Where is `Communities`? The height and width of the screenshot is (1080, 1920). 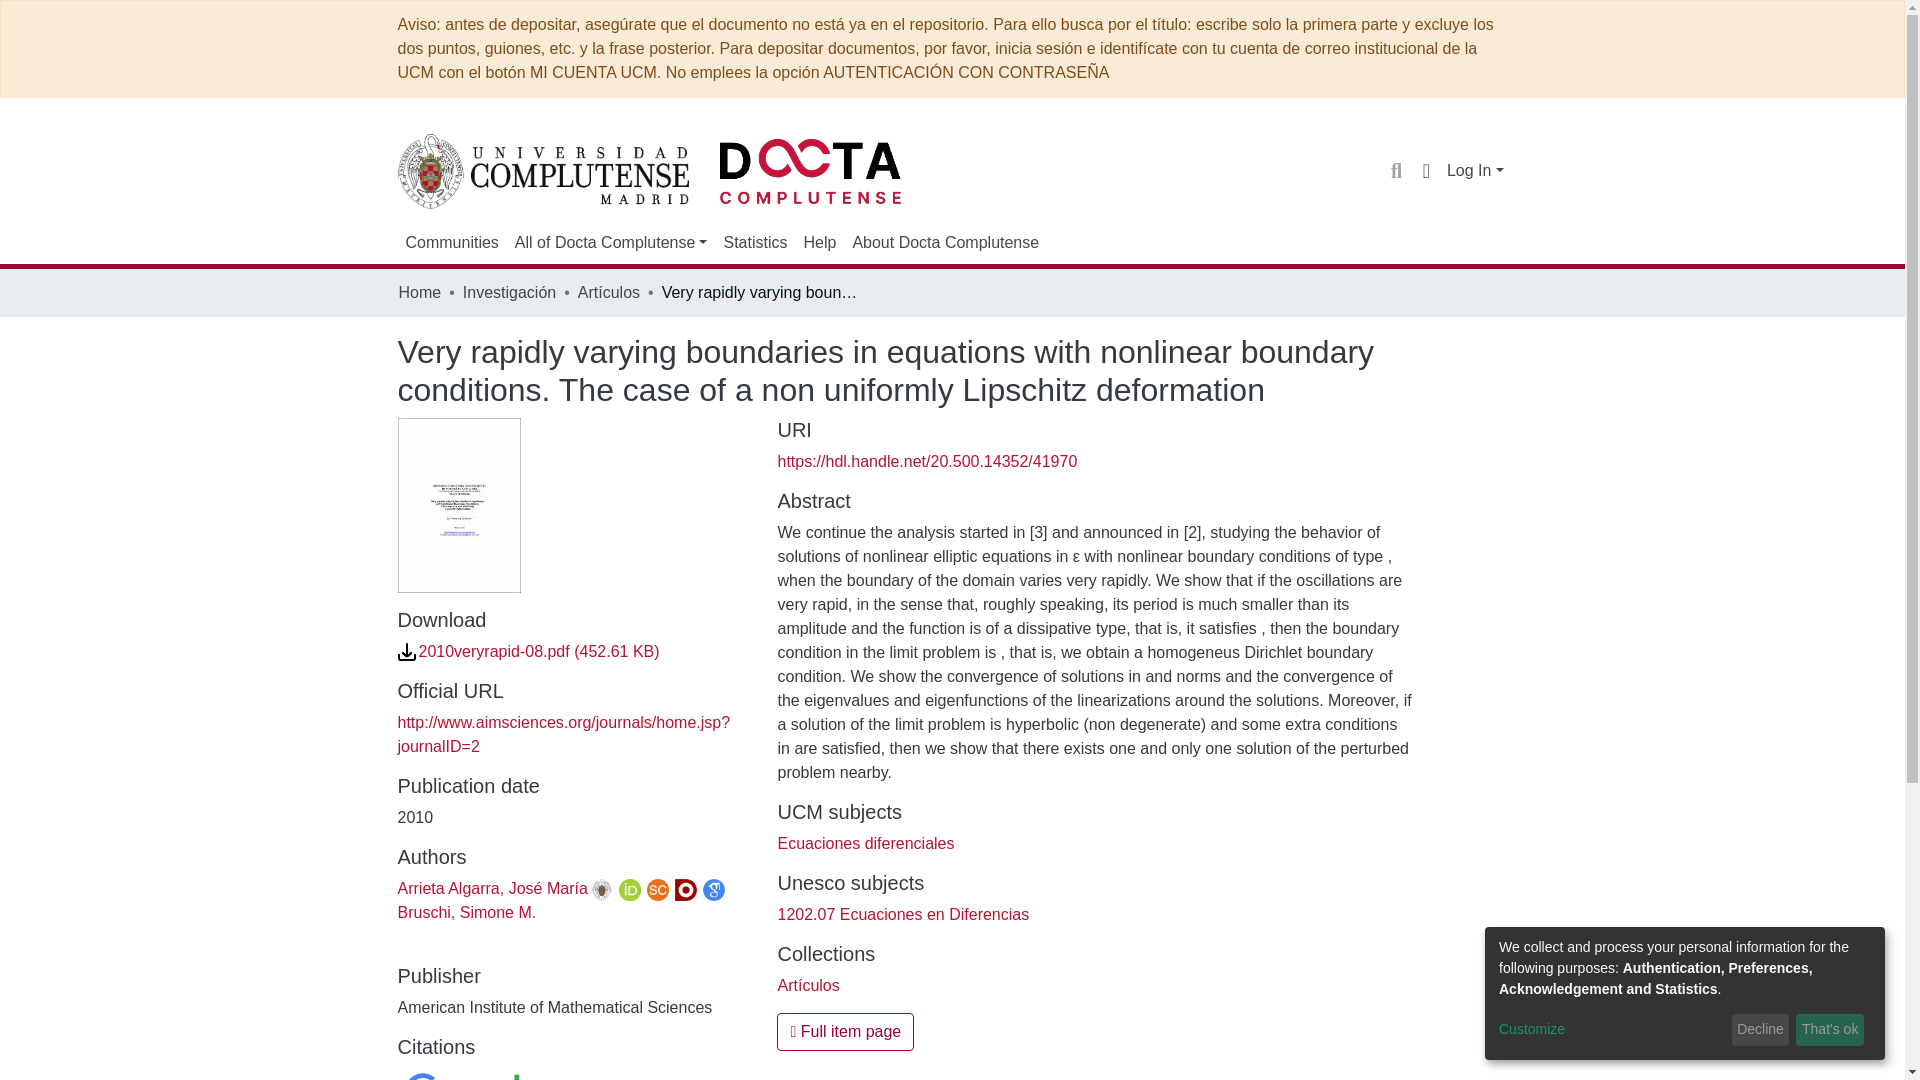
Communities is located at coordinates (452, 242).